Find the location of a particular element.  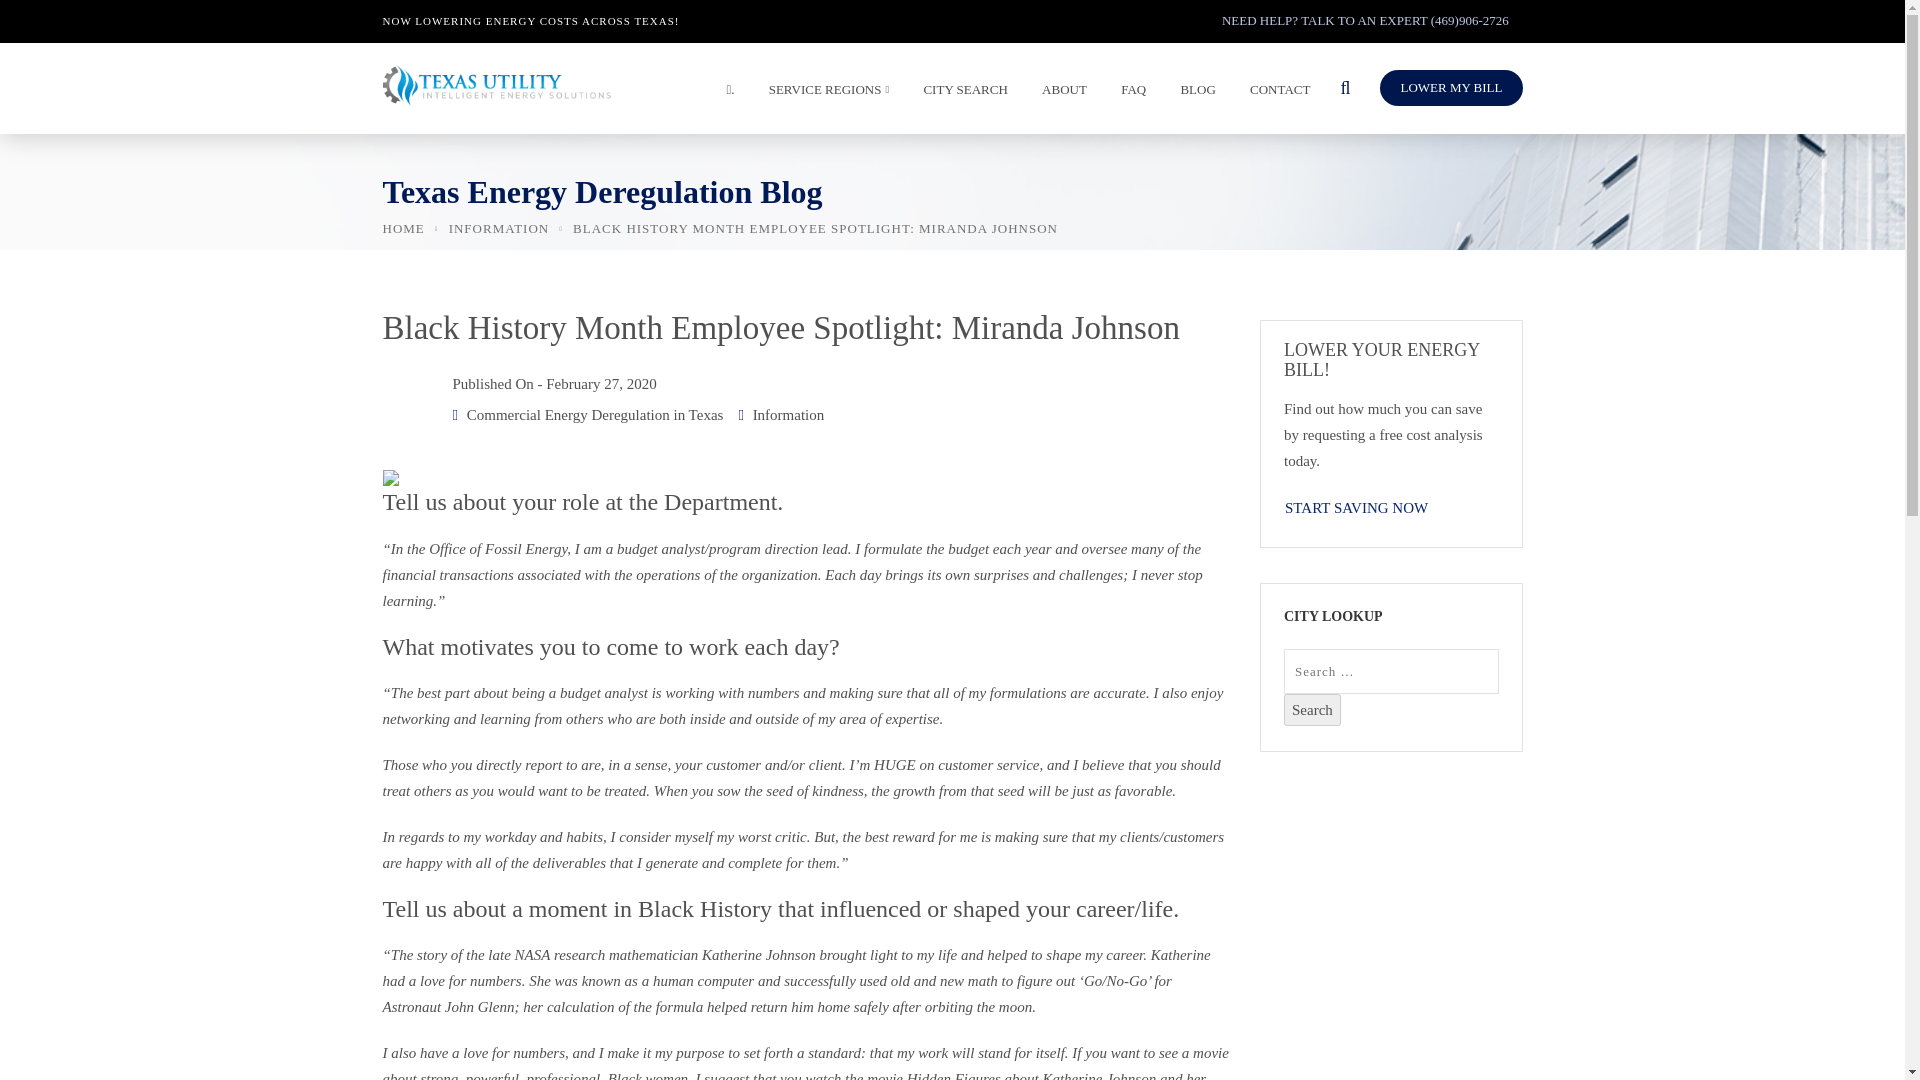

Information is located at coordinates (788, 415).